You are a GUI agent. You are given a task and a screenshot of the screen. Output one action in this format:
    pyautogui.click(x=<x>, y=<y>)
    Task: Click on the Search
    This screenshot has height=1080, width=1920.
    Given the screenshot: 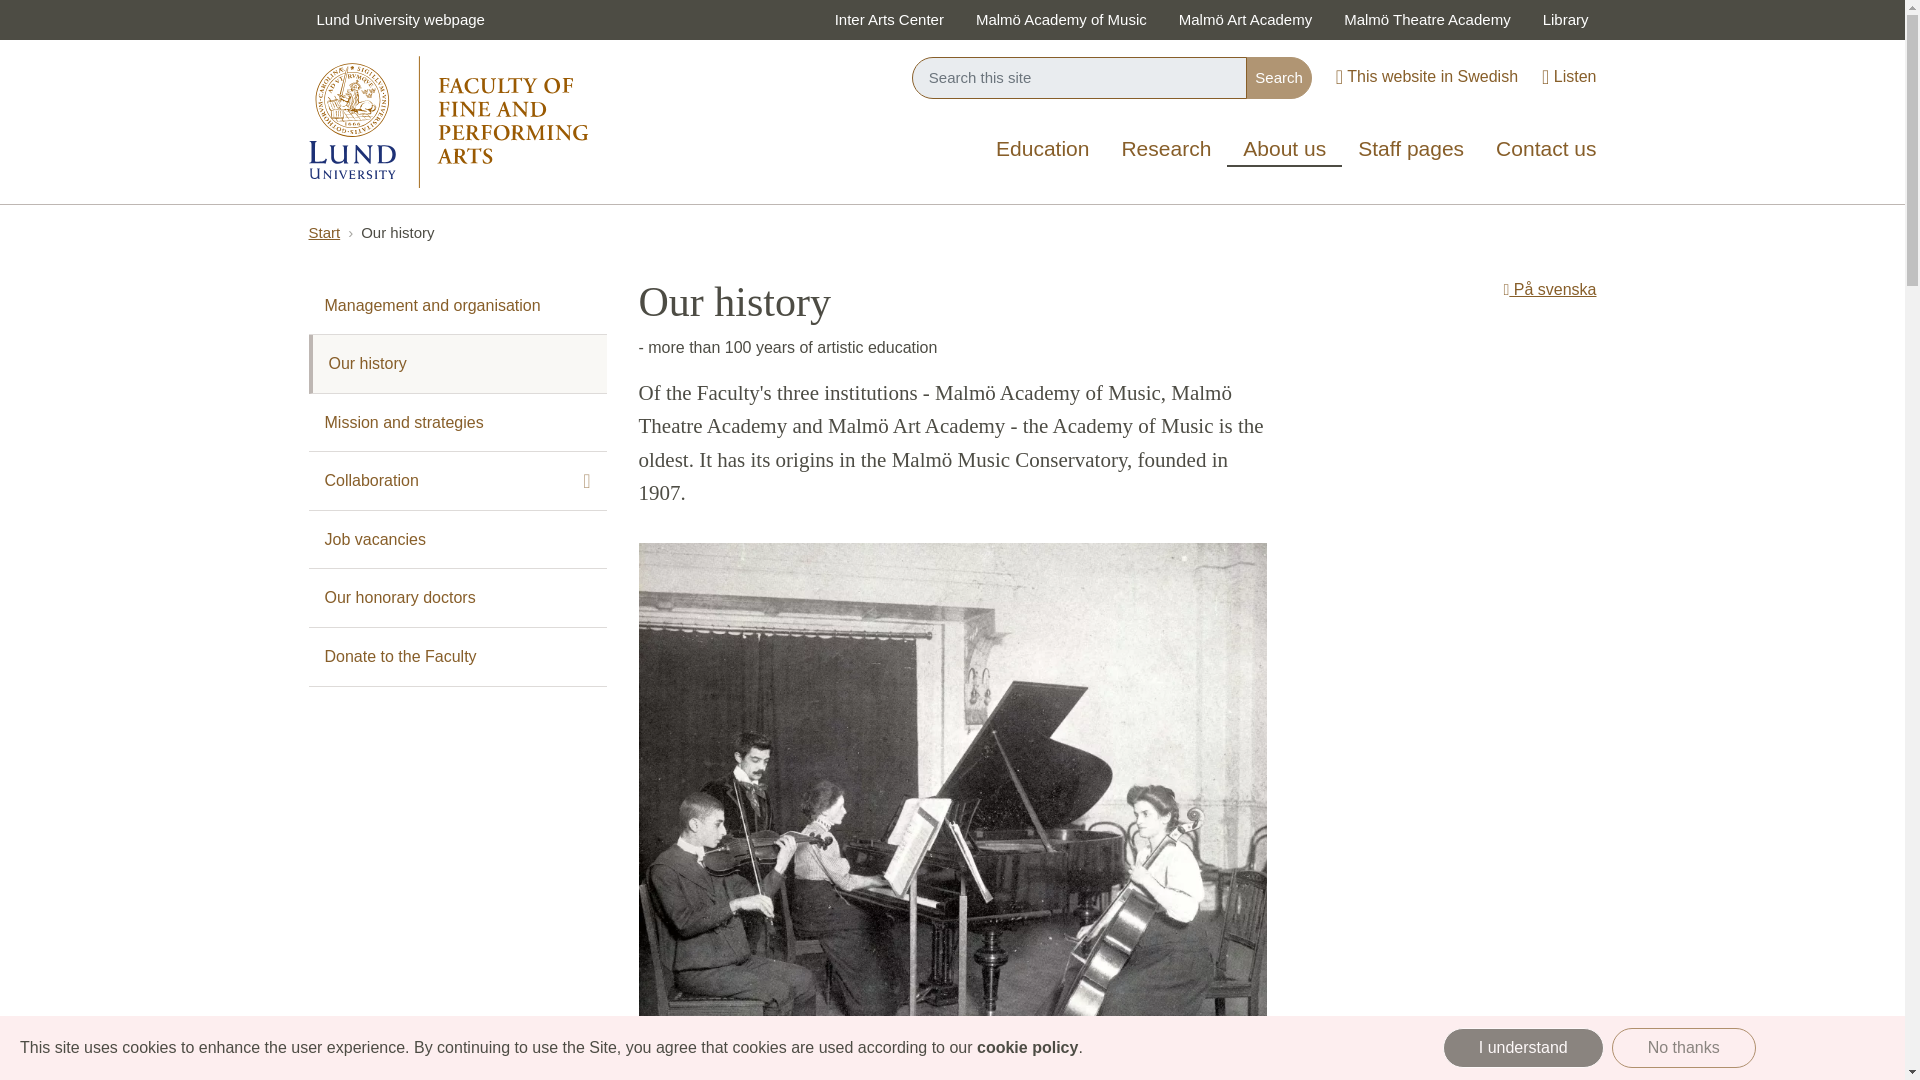 What is the action you would take?
    pyautogui.click(x=1278, y=78)
    